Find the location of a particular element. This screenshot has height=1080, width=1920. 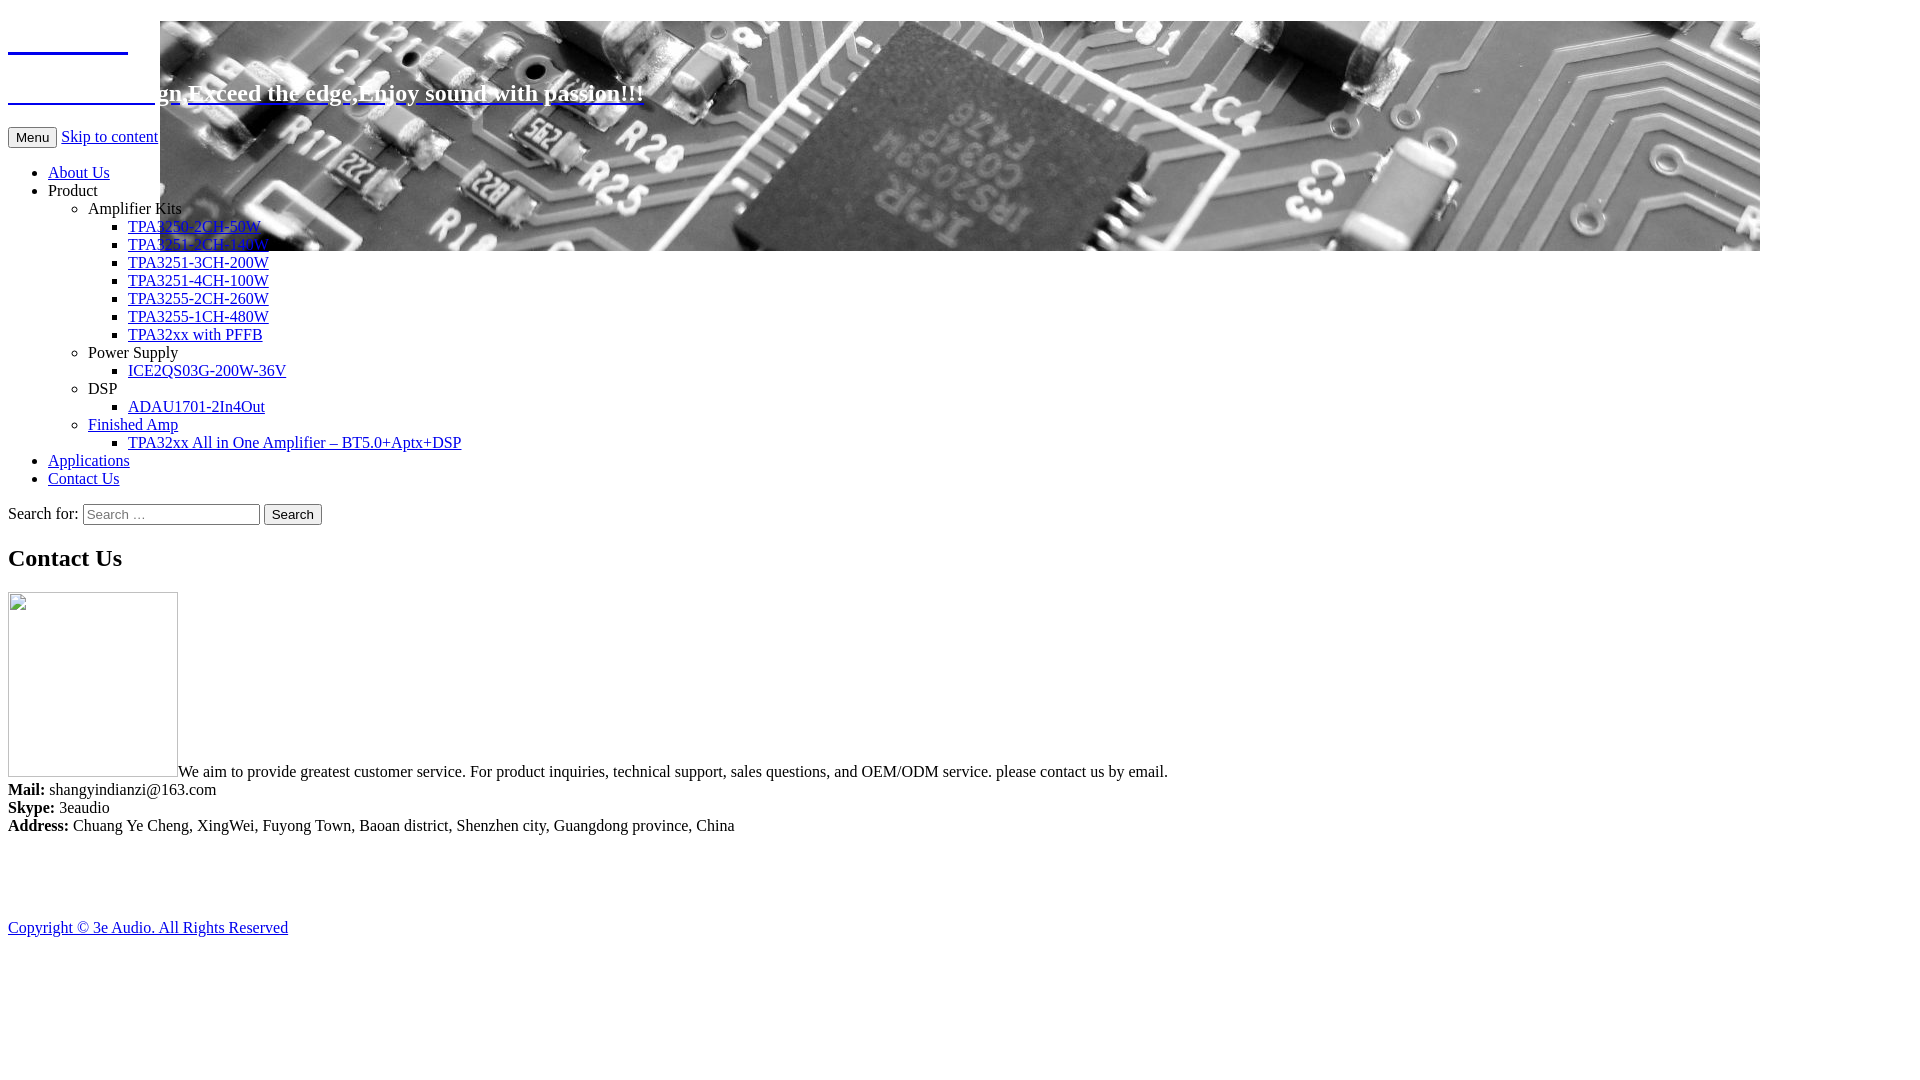

Power Supply is located at coordinates (133, 352).